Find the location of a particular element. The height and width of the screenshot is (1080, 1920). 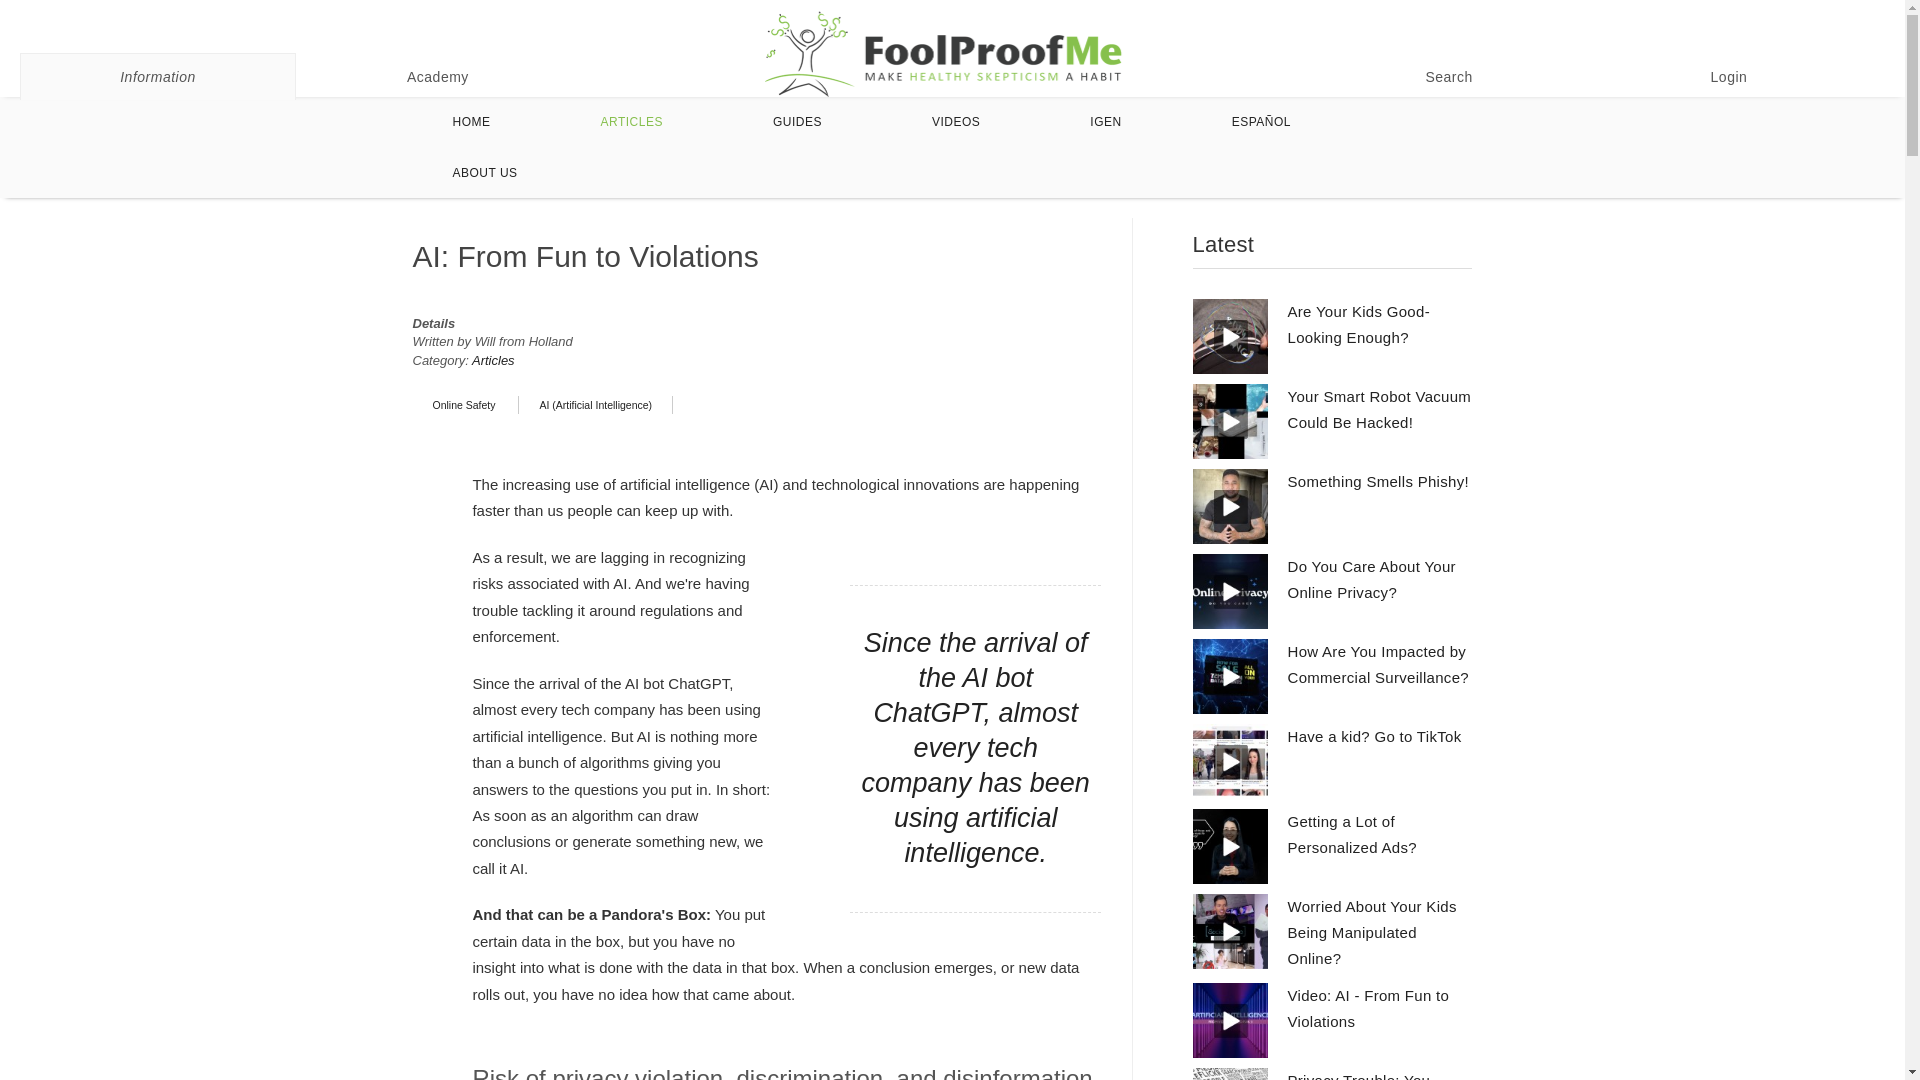

ARTICLES is located at coordinates (632, 122).